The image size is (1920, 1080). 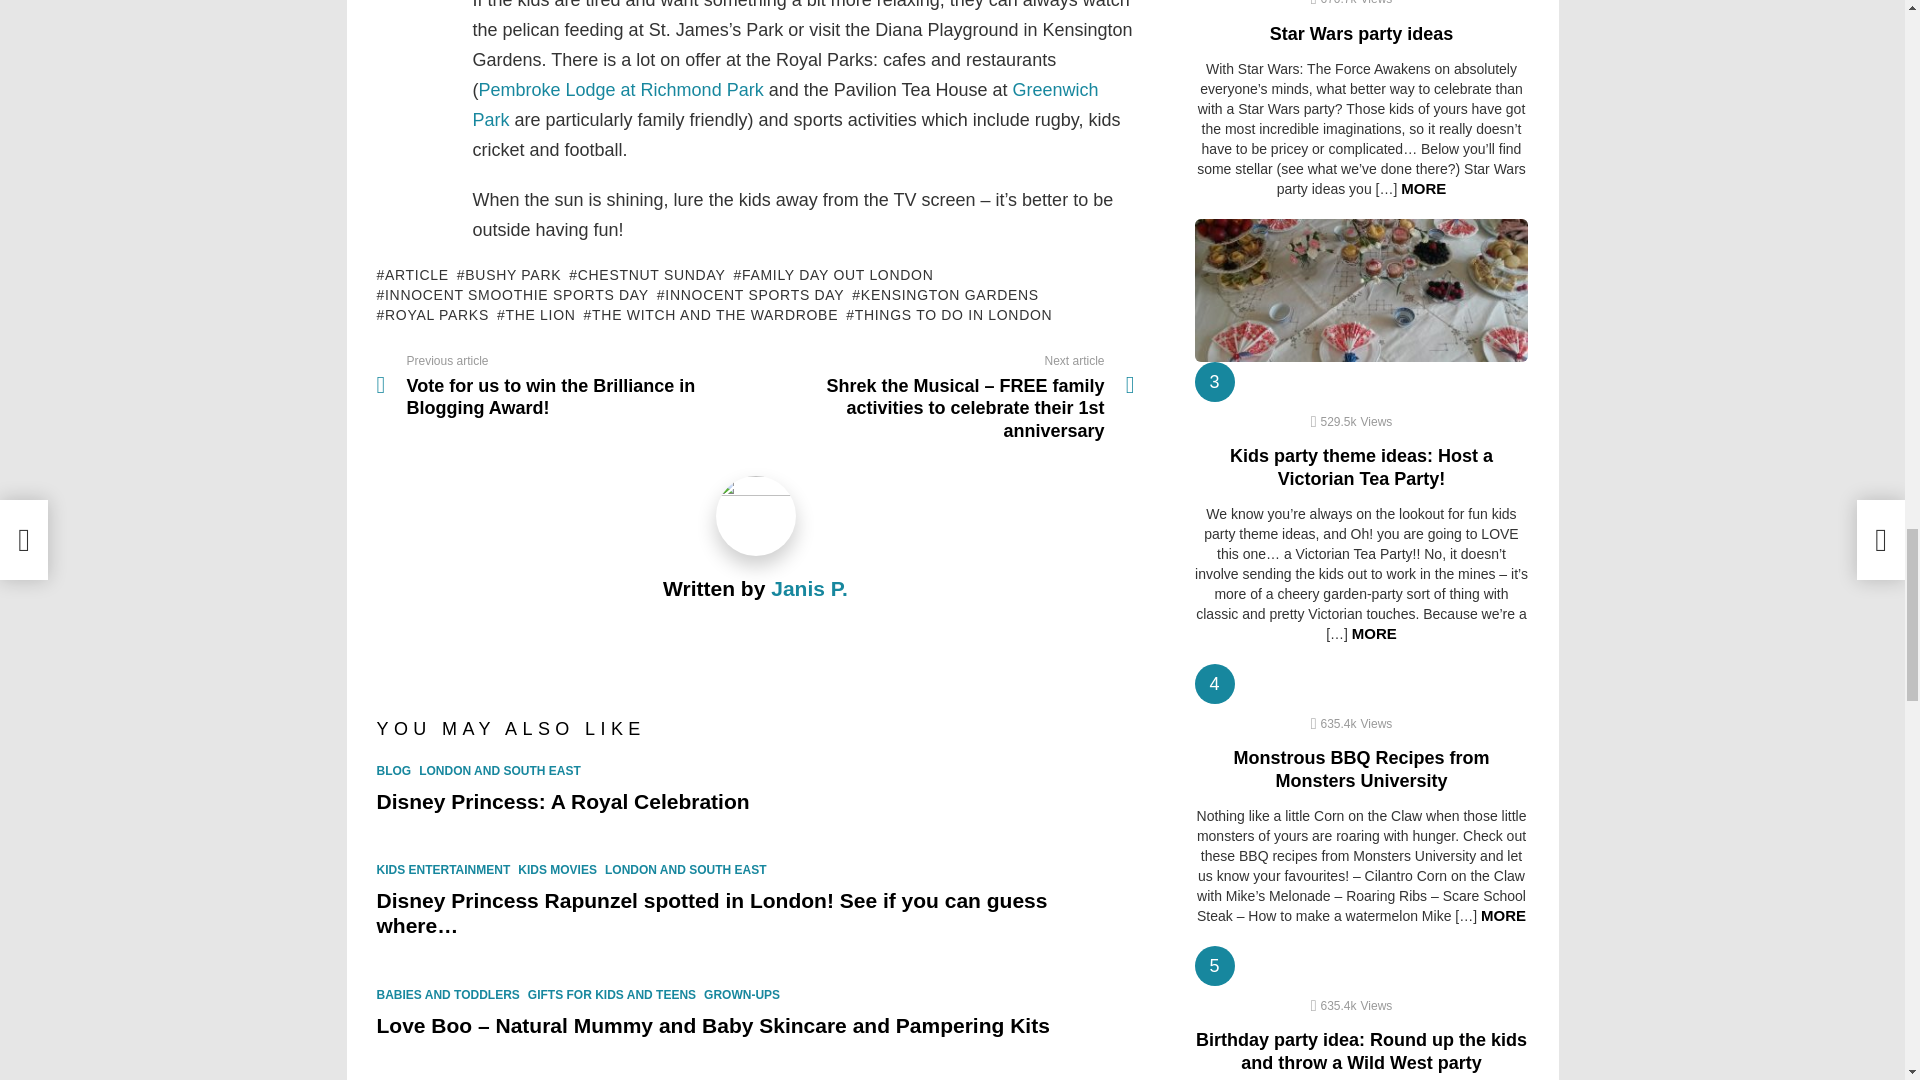 What do you see at coordinates (785, 104) in the screenshot?
I see `Greenwich Park` at bounding box center [785, 104].